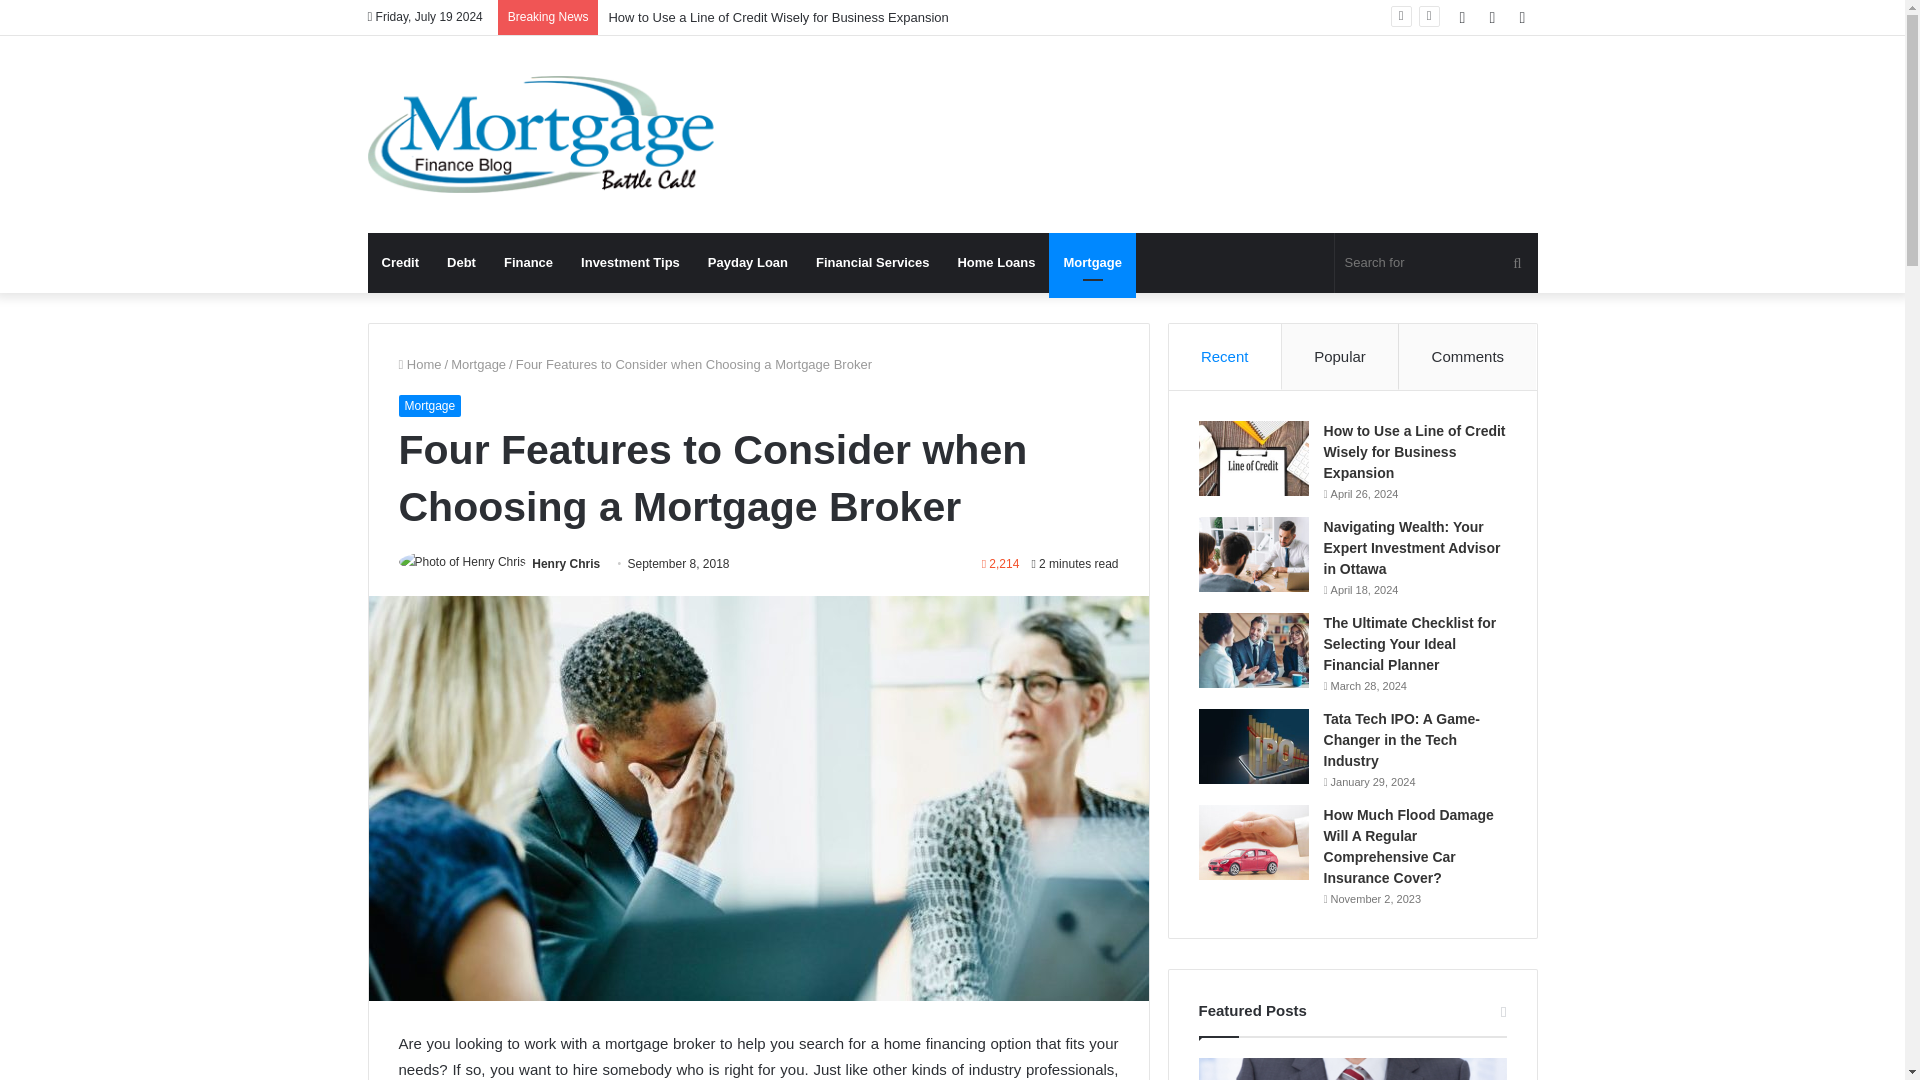 This screenshot has width=1920, height=1080. I want to click on Mortgage, so click(1092, 262).